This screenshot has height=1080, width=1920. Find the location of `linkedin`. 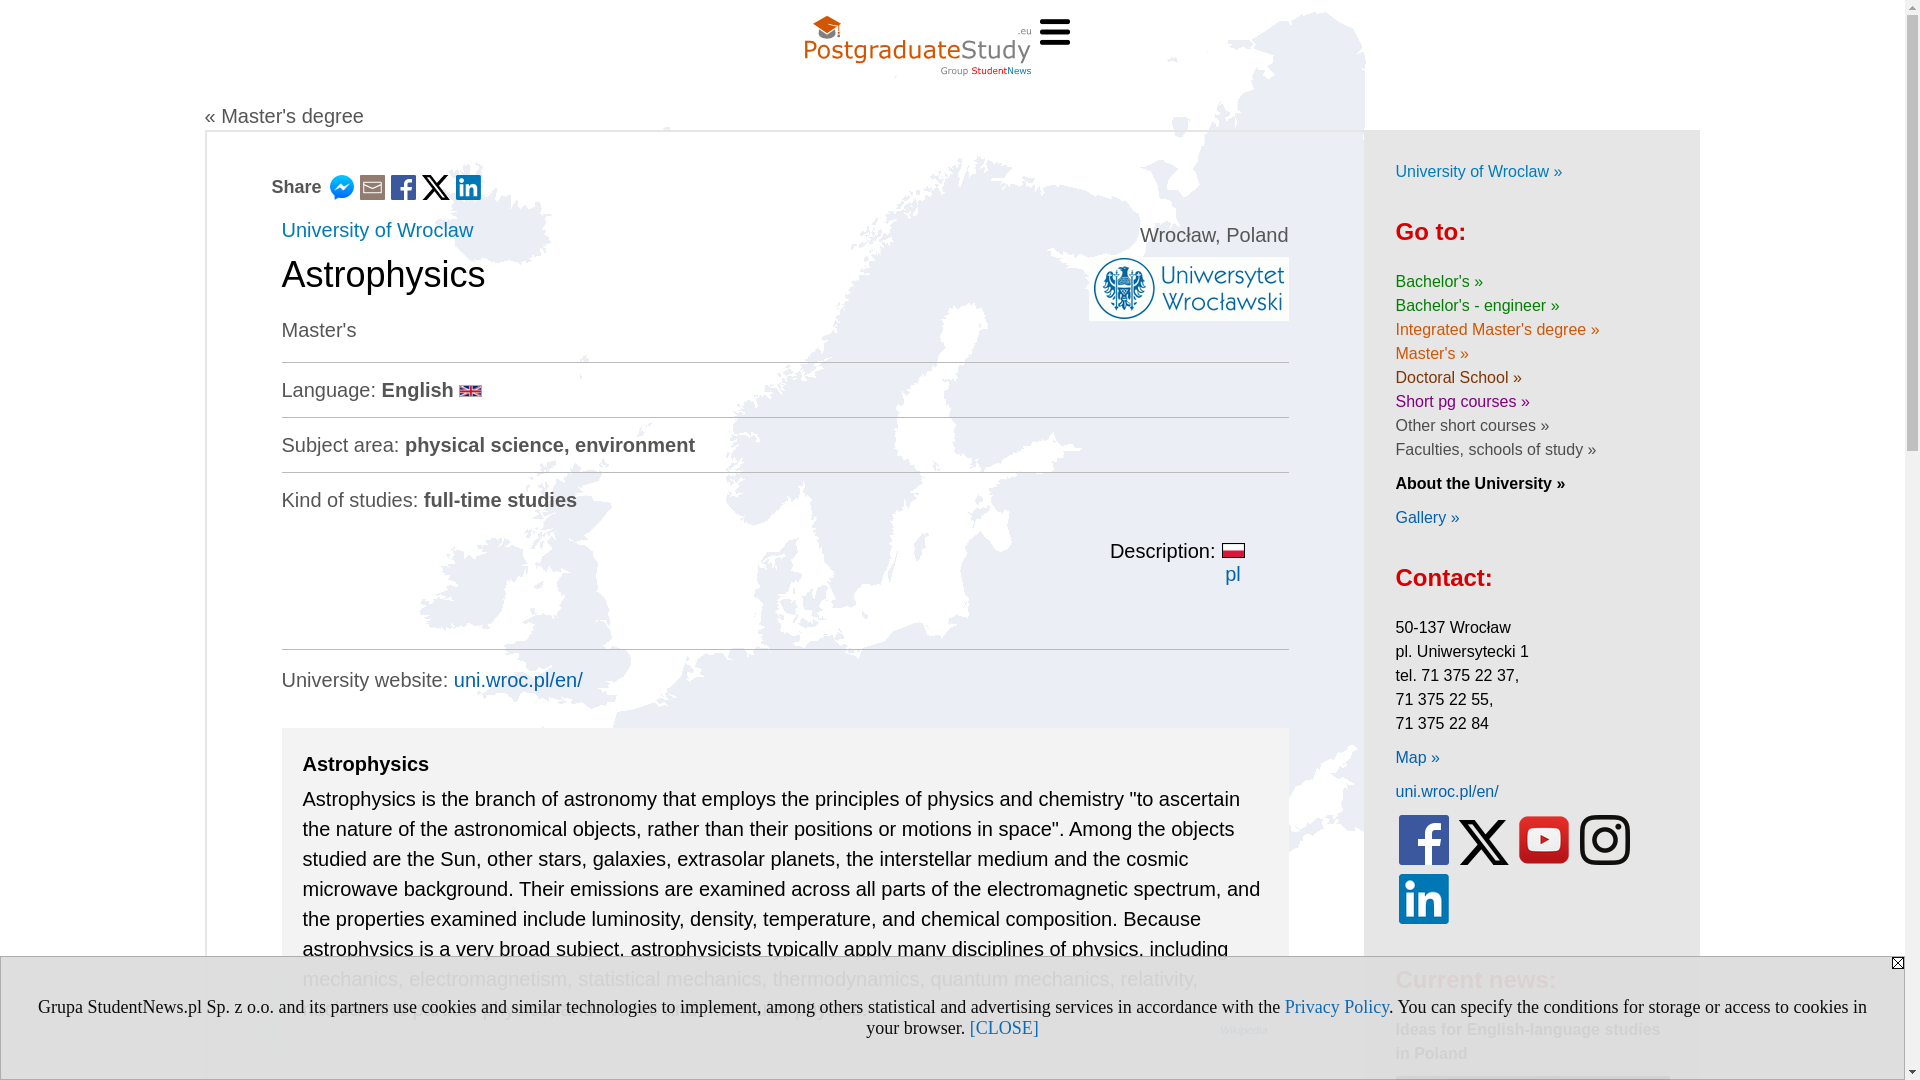

linkedin is located at coordinates (1423, 919).